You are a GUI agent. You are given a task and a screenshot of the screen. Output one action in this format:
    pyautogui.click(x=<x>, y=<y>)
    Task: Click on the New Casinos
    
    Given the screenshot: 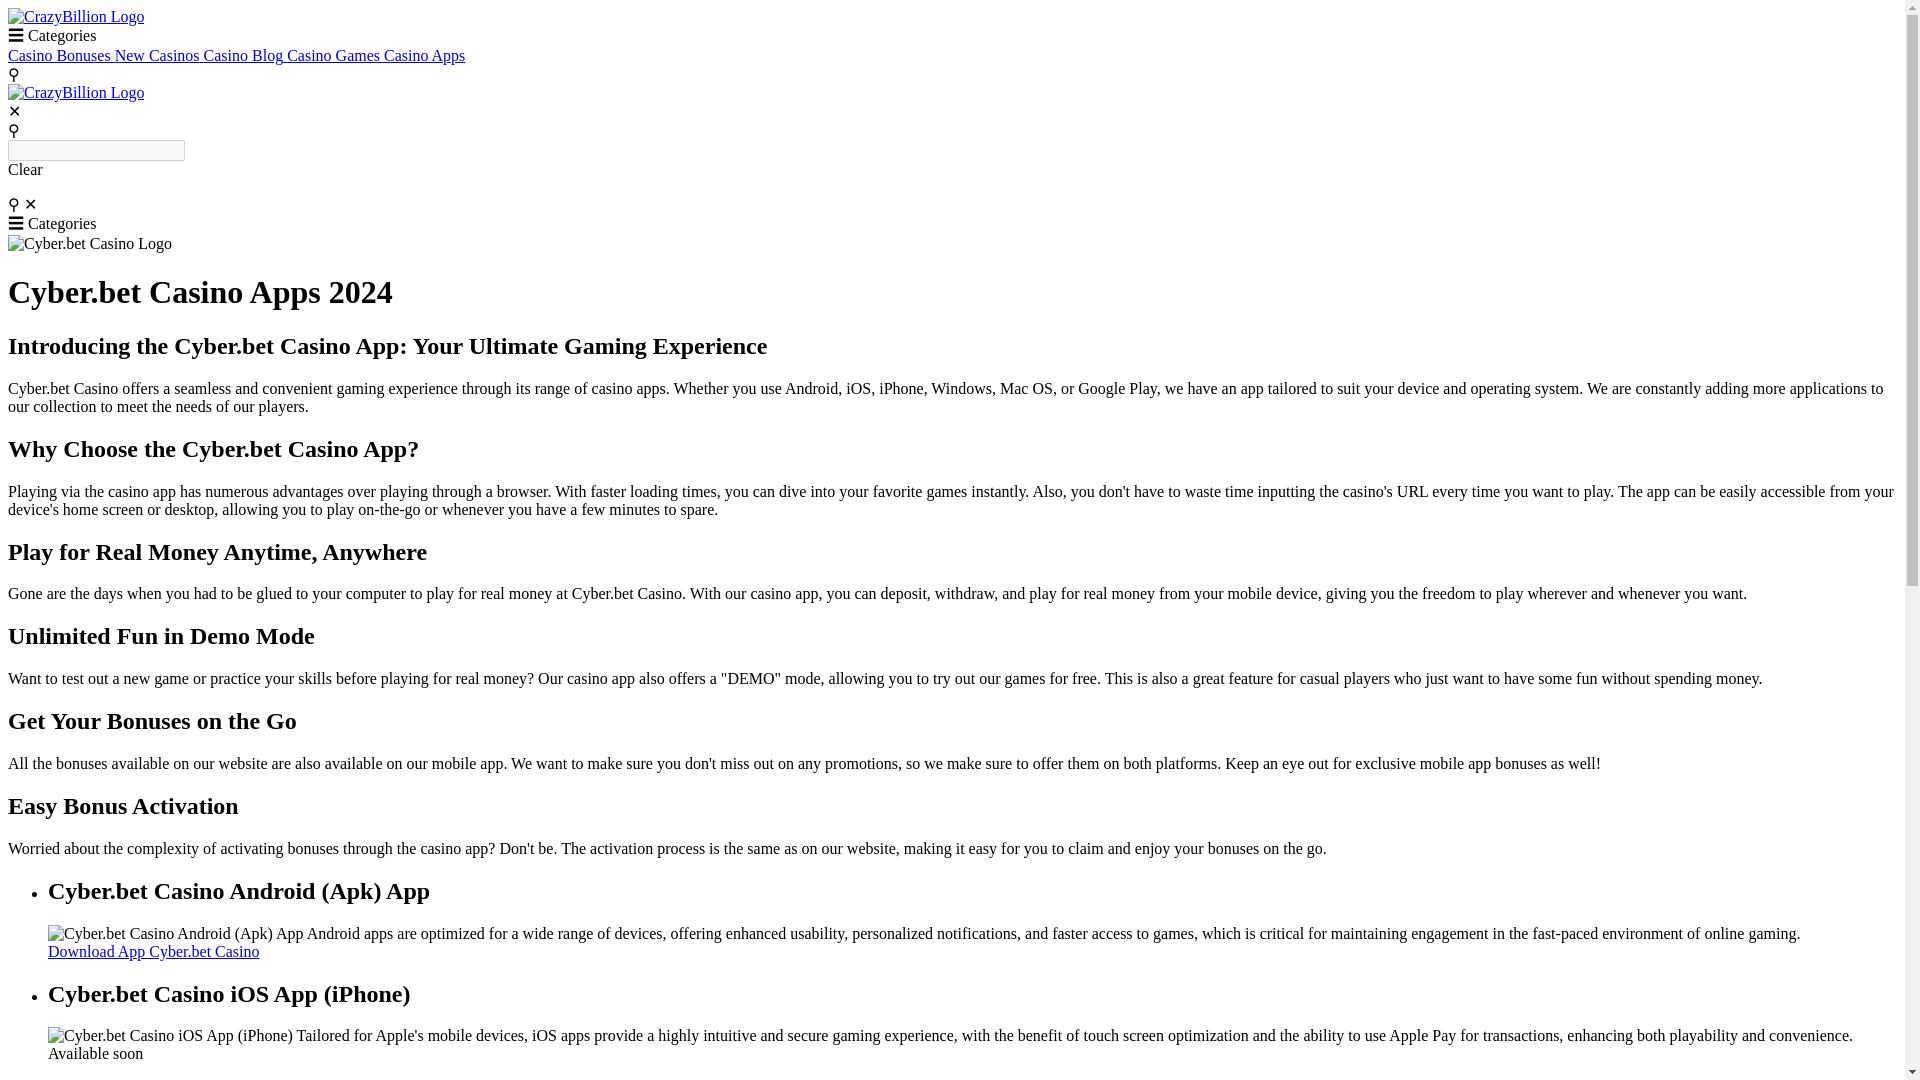 What is the action you would take?
    pyautogui.click(x=159, y=55)
    